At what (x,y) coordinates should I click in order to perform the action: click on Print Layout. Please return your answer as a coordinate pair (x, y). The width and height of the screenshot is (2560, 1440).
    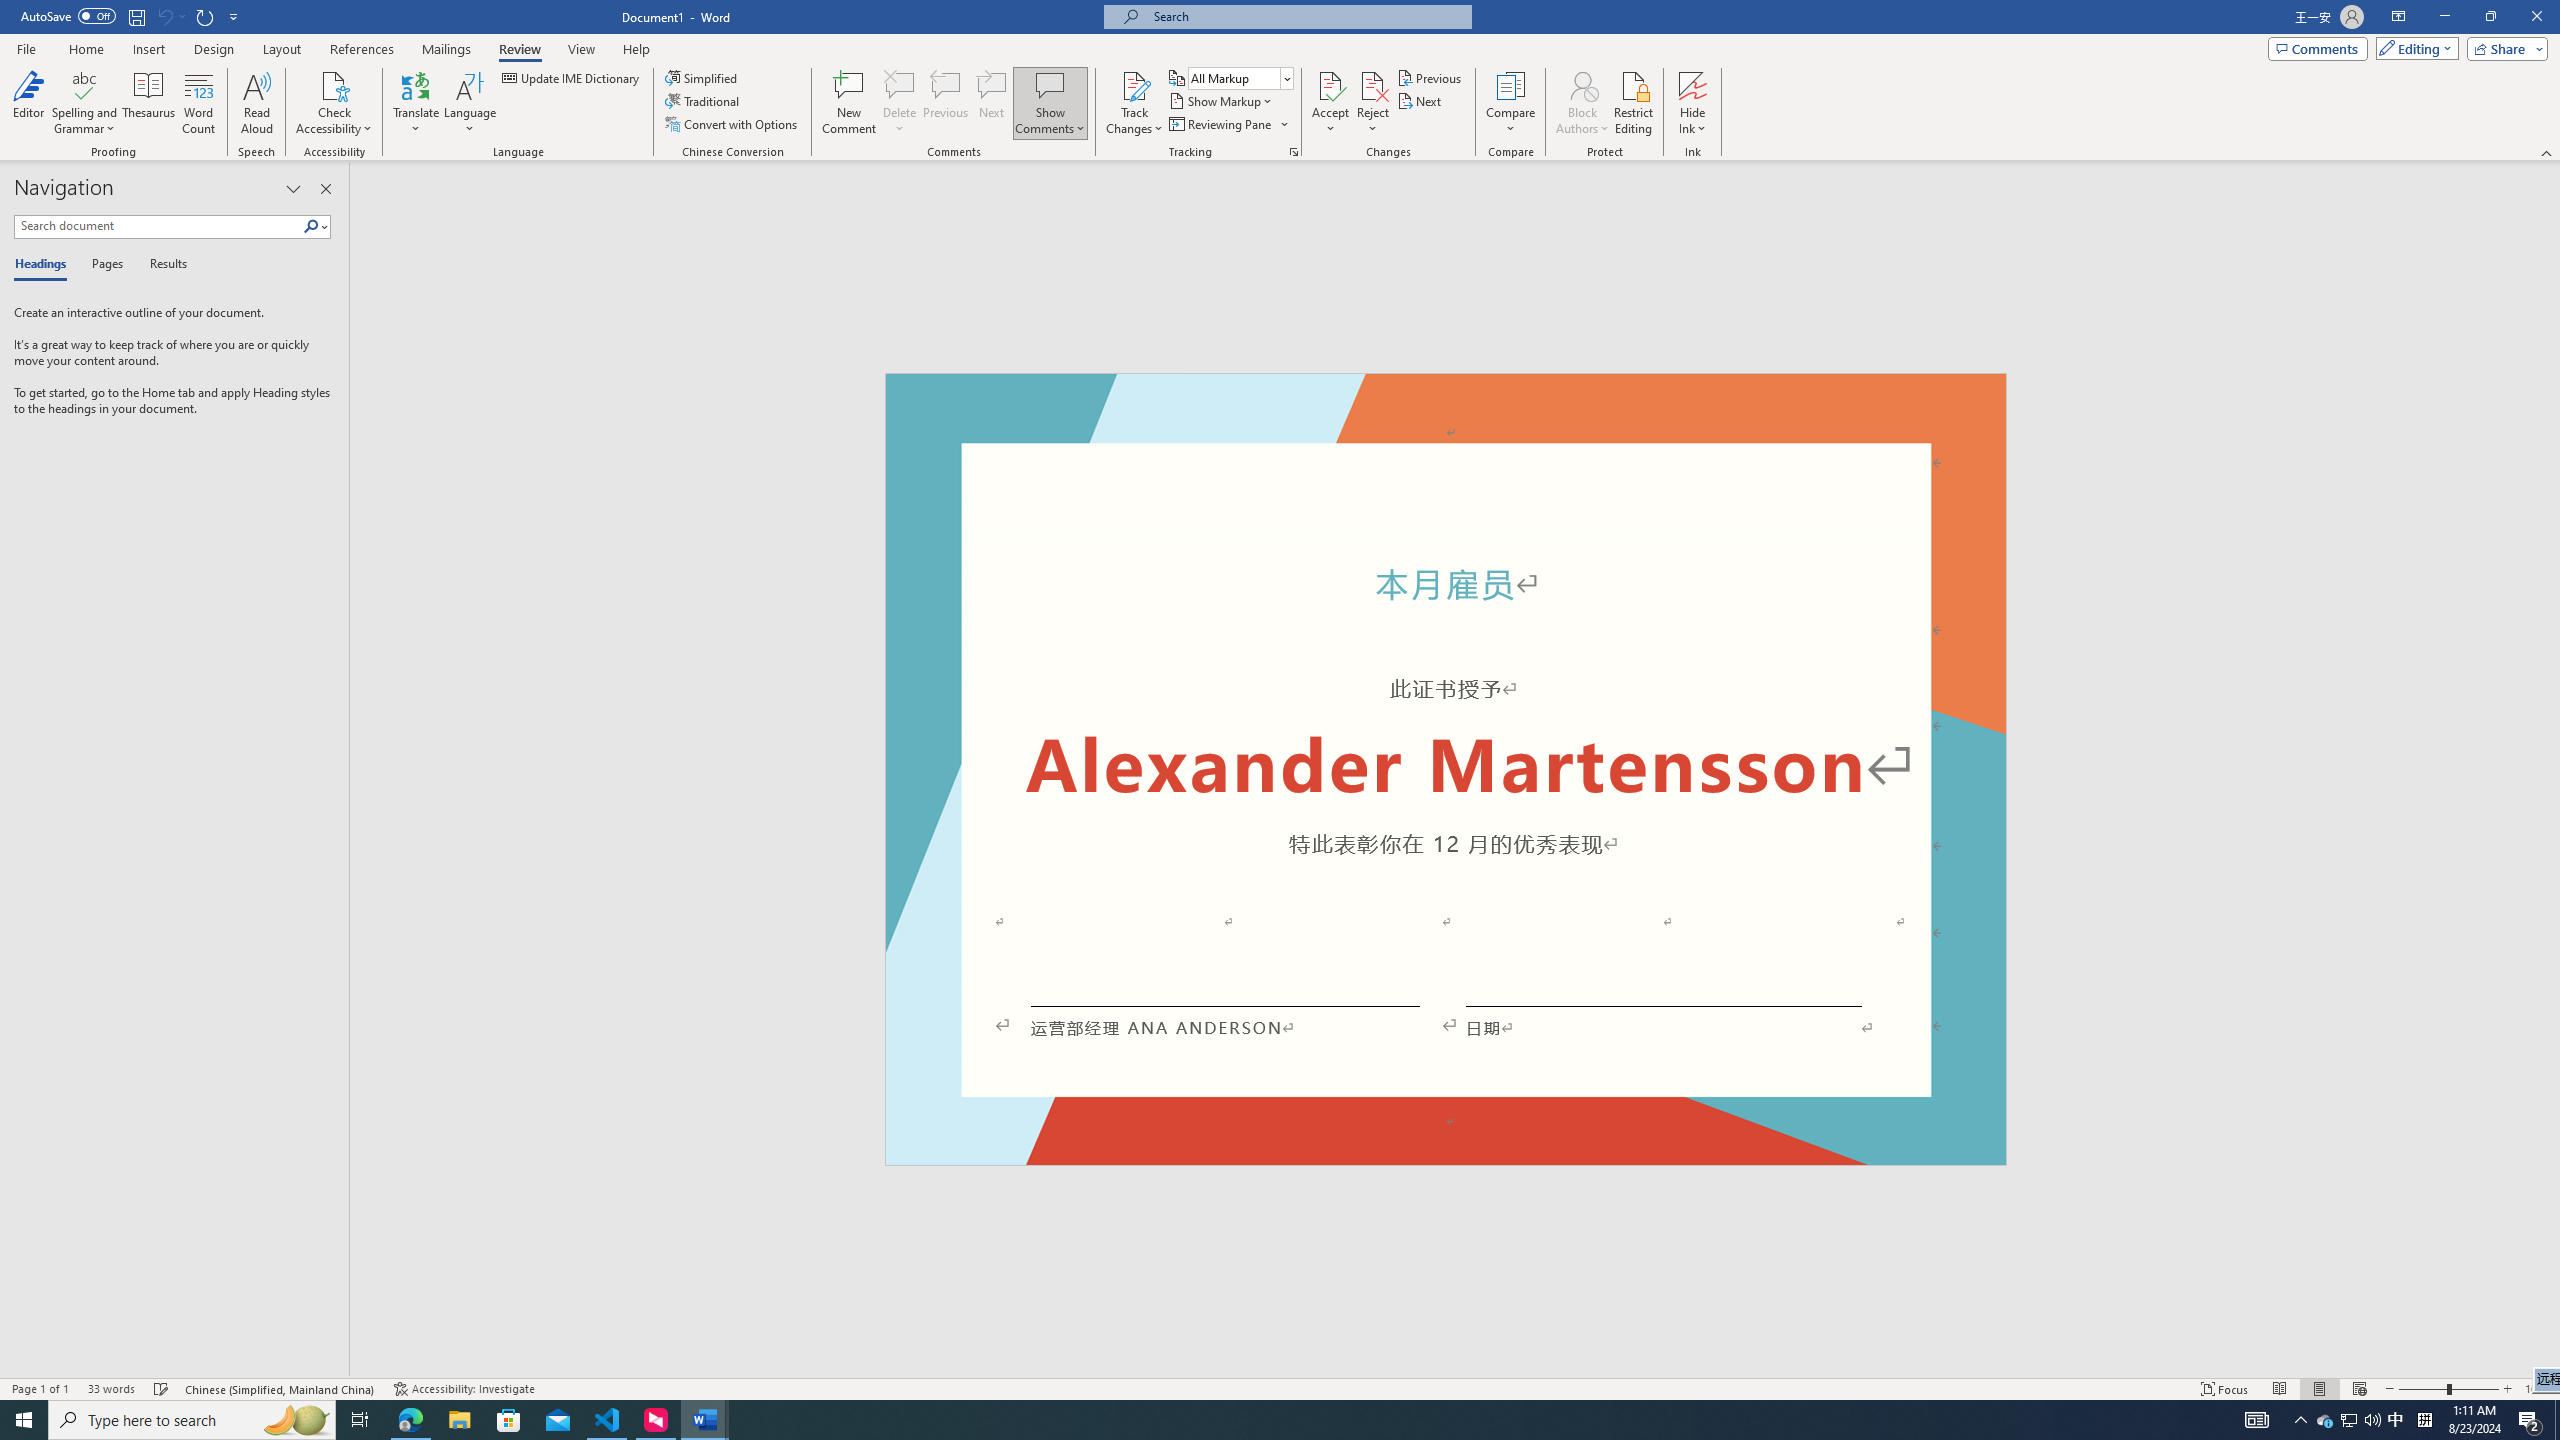
    Looking at the image, I should click on (2318, 1389).